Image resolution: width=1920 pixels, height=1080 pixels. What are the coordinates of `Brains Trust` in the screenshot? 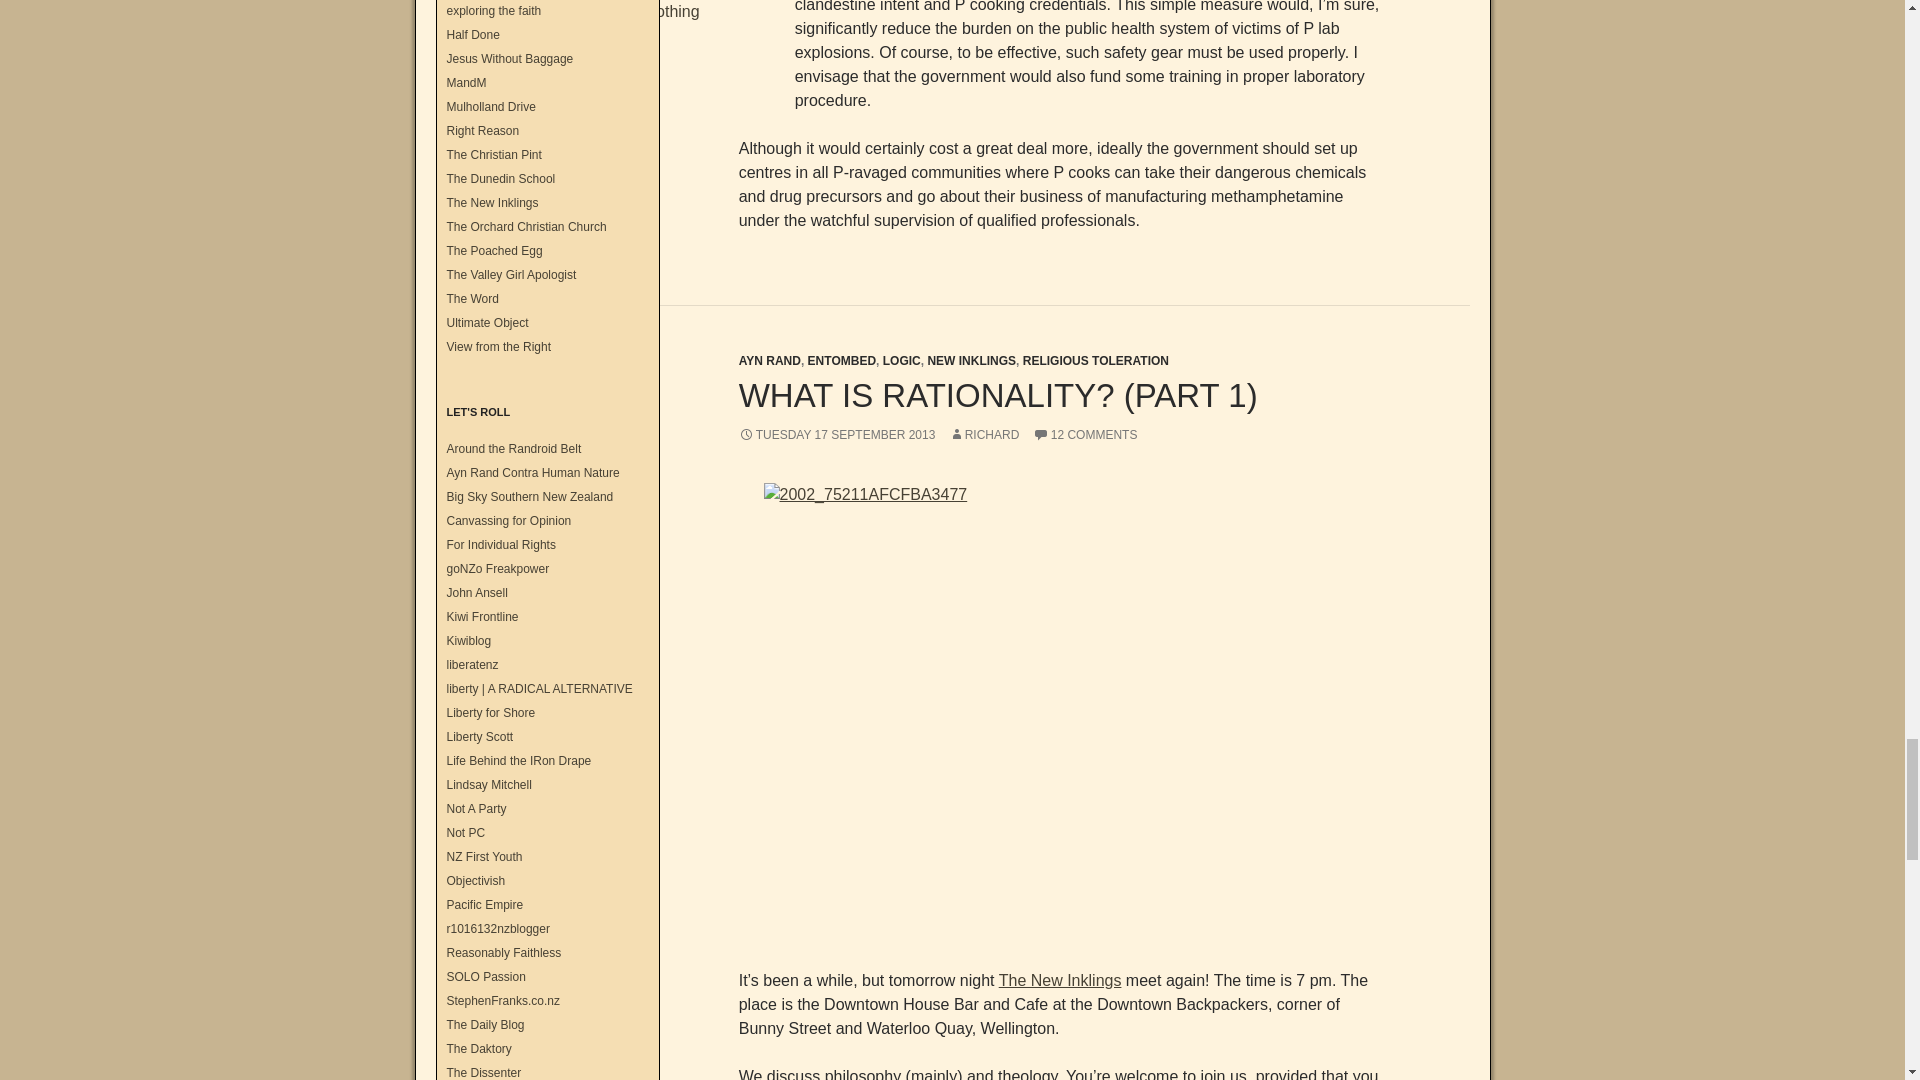 It's located at (497, 568).